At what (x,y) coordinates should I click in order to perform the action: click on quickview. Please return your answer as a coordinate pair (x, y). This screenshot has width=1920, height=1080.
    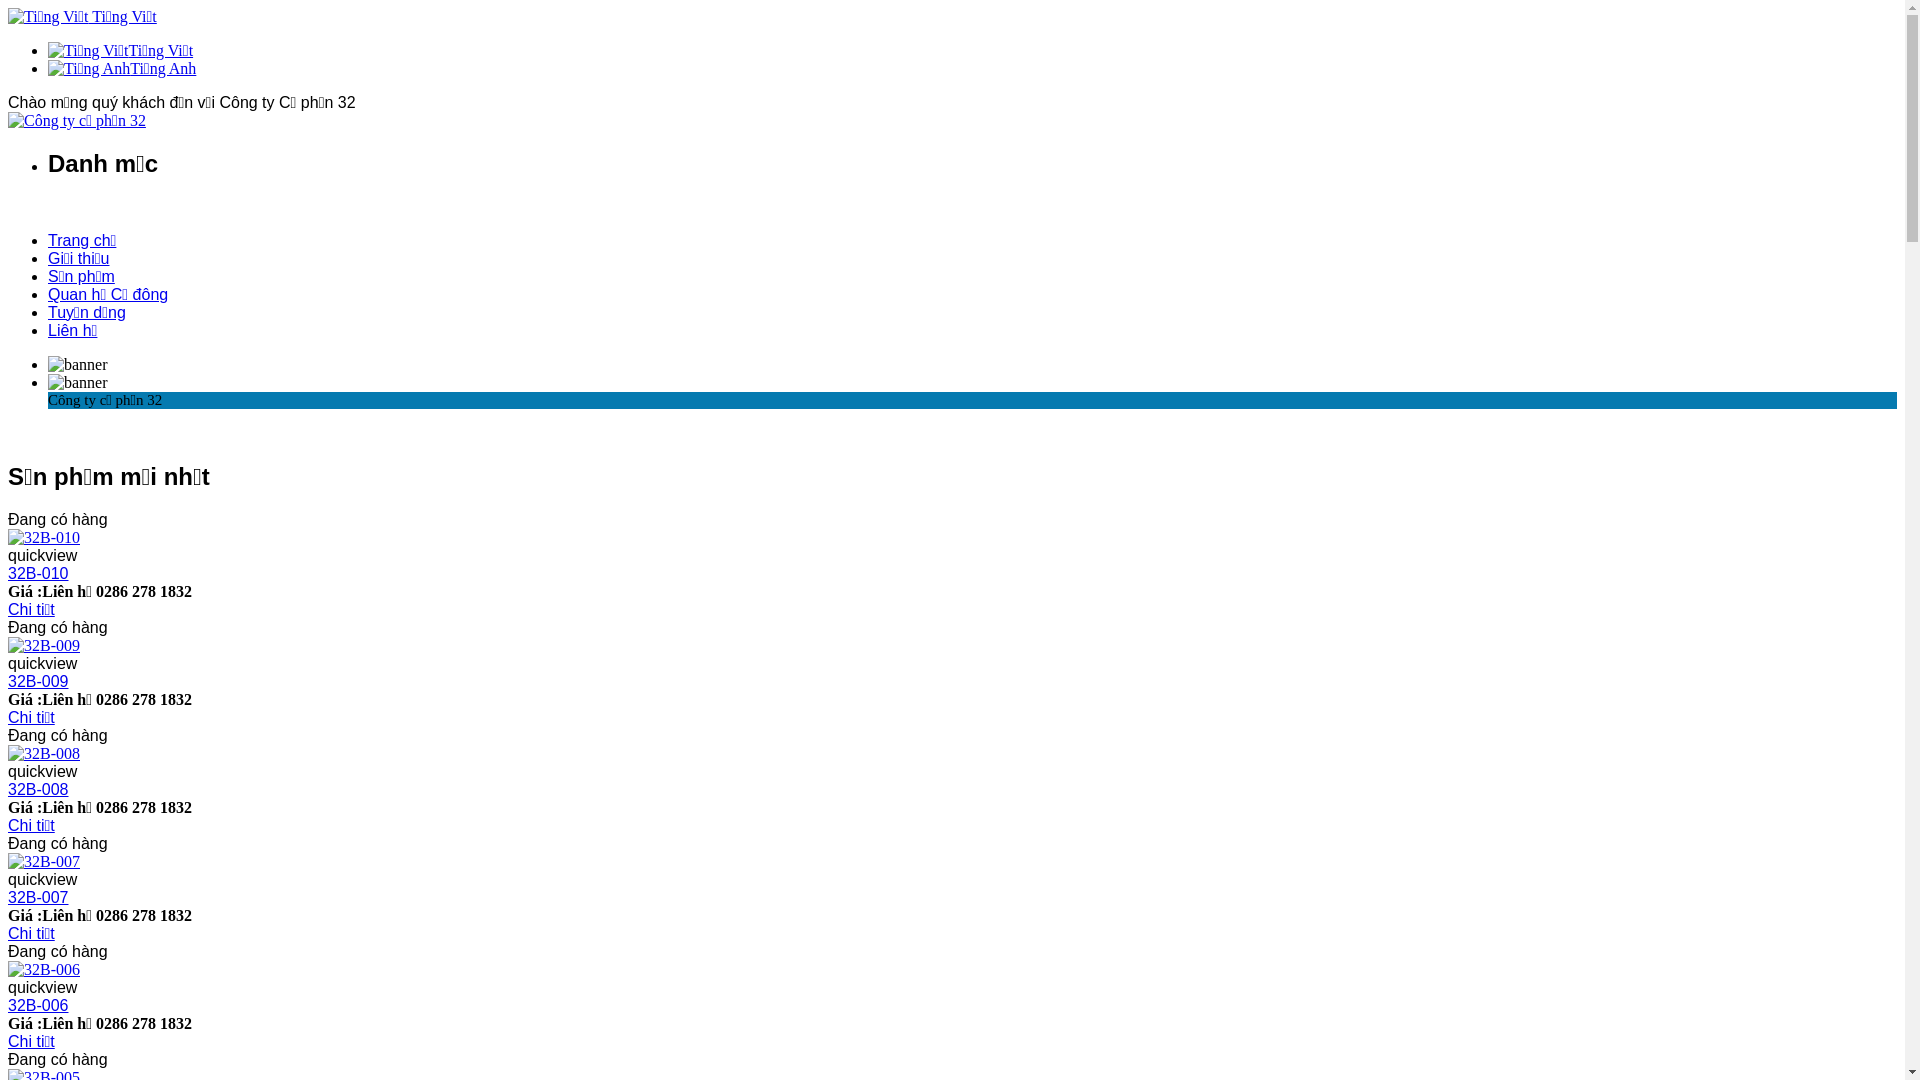
    Looking at the image, I should click on (42, 880).